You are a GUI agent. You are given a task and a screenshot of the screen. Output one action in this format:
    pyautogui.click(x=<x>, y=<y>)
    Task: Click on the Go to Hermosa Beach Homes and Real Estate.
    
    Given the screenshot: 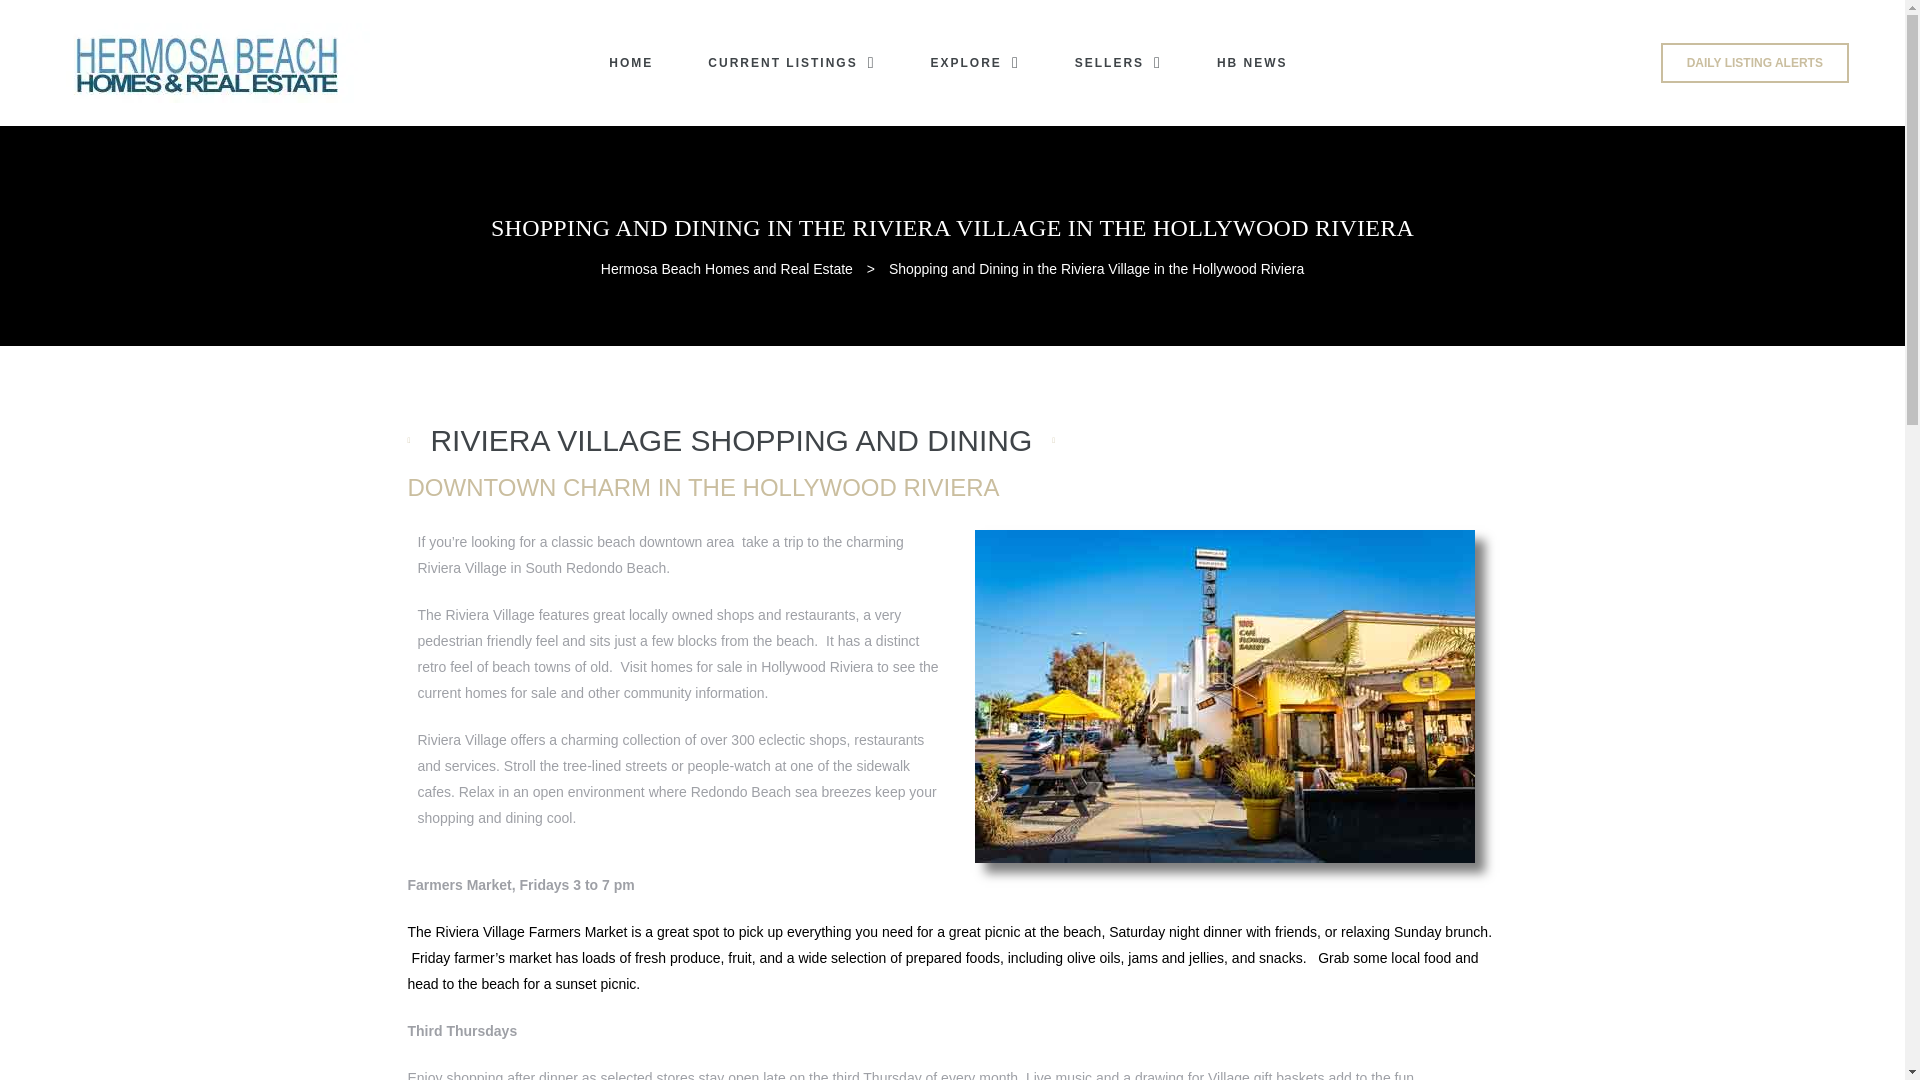 What is the action you would take?
    pyautogui.click(x=726, y=268)
    